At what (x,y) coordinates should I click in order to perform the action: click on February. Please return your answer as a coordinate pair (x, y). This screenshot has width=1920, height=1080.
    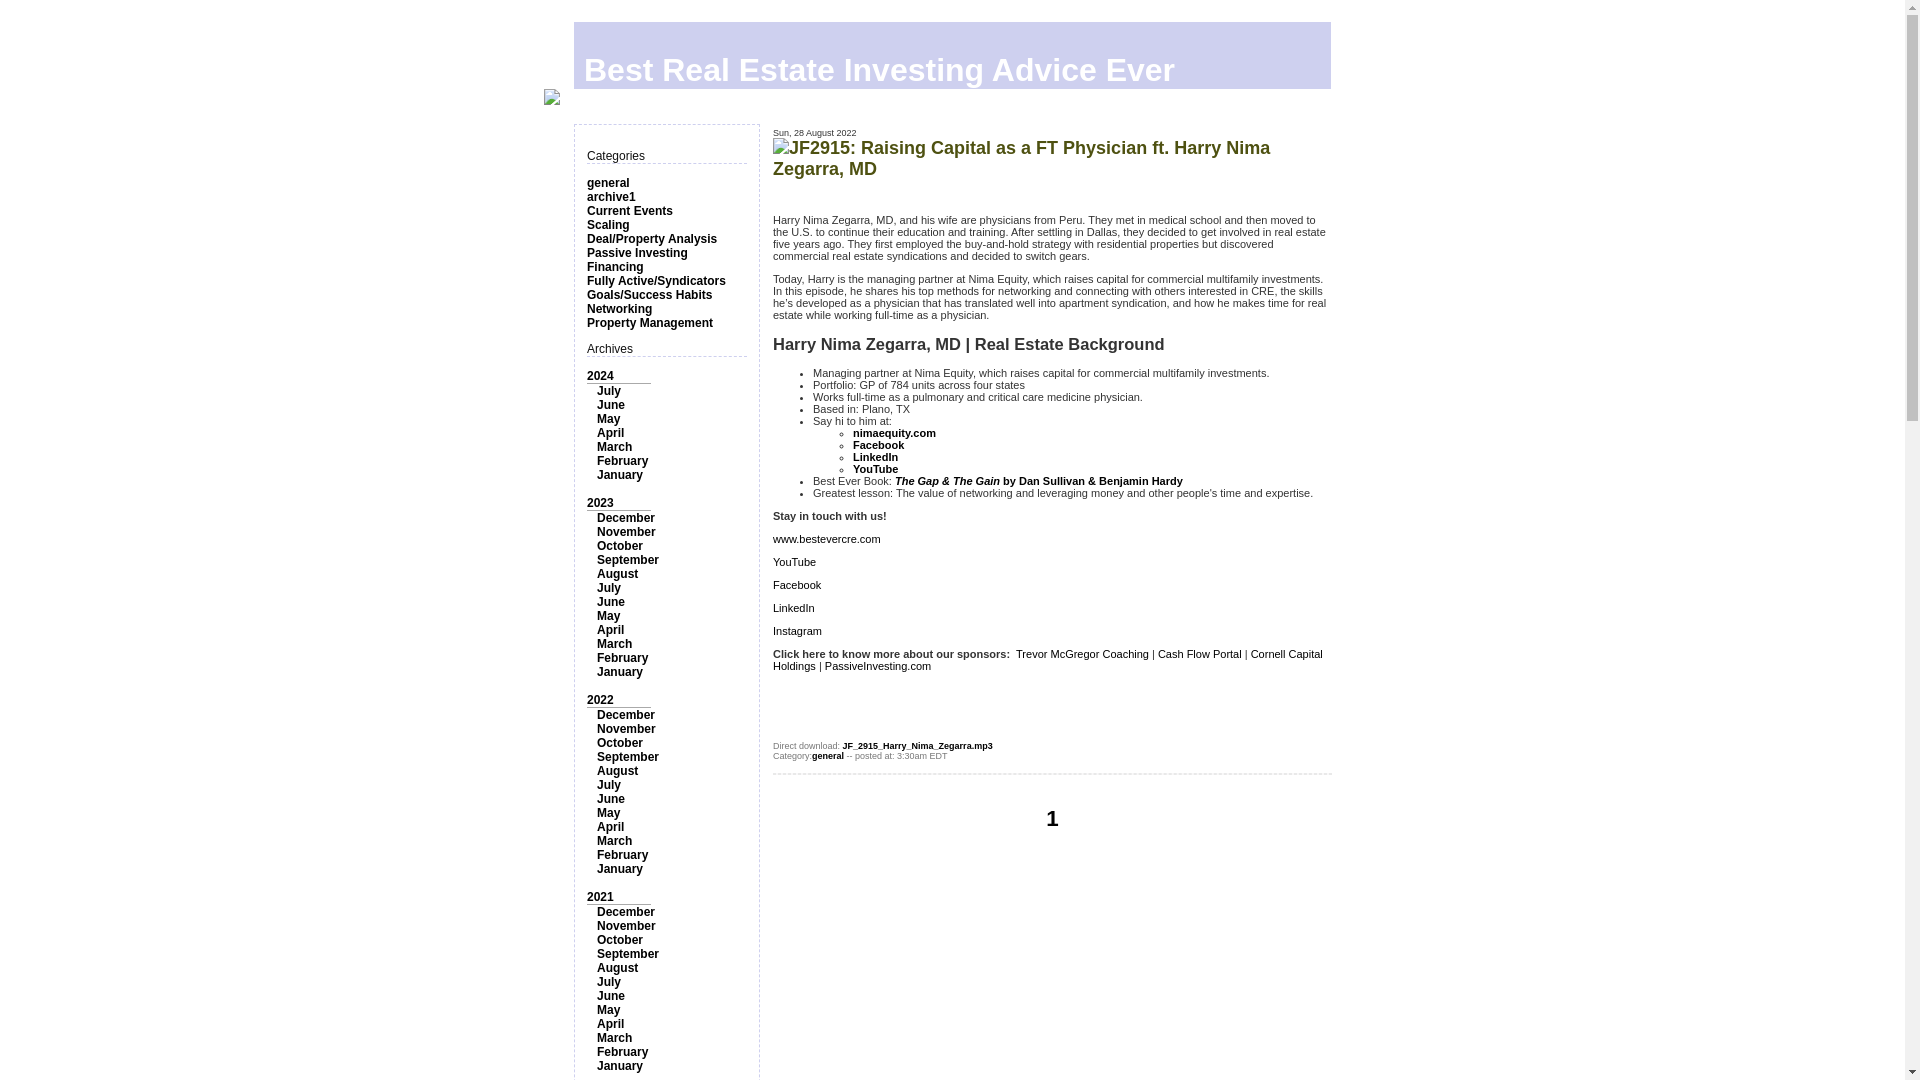
    Looking at the image, I should click on (622, 460).